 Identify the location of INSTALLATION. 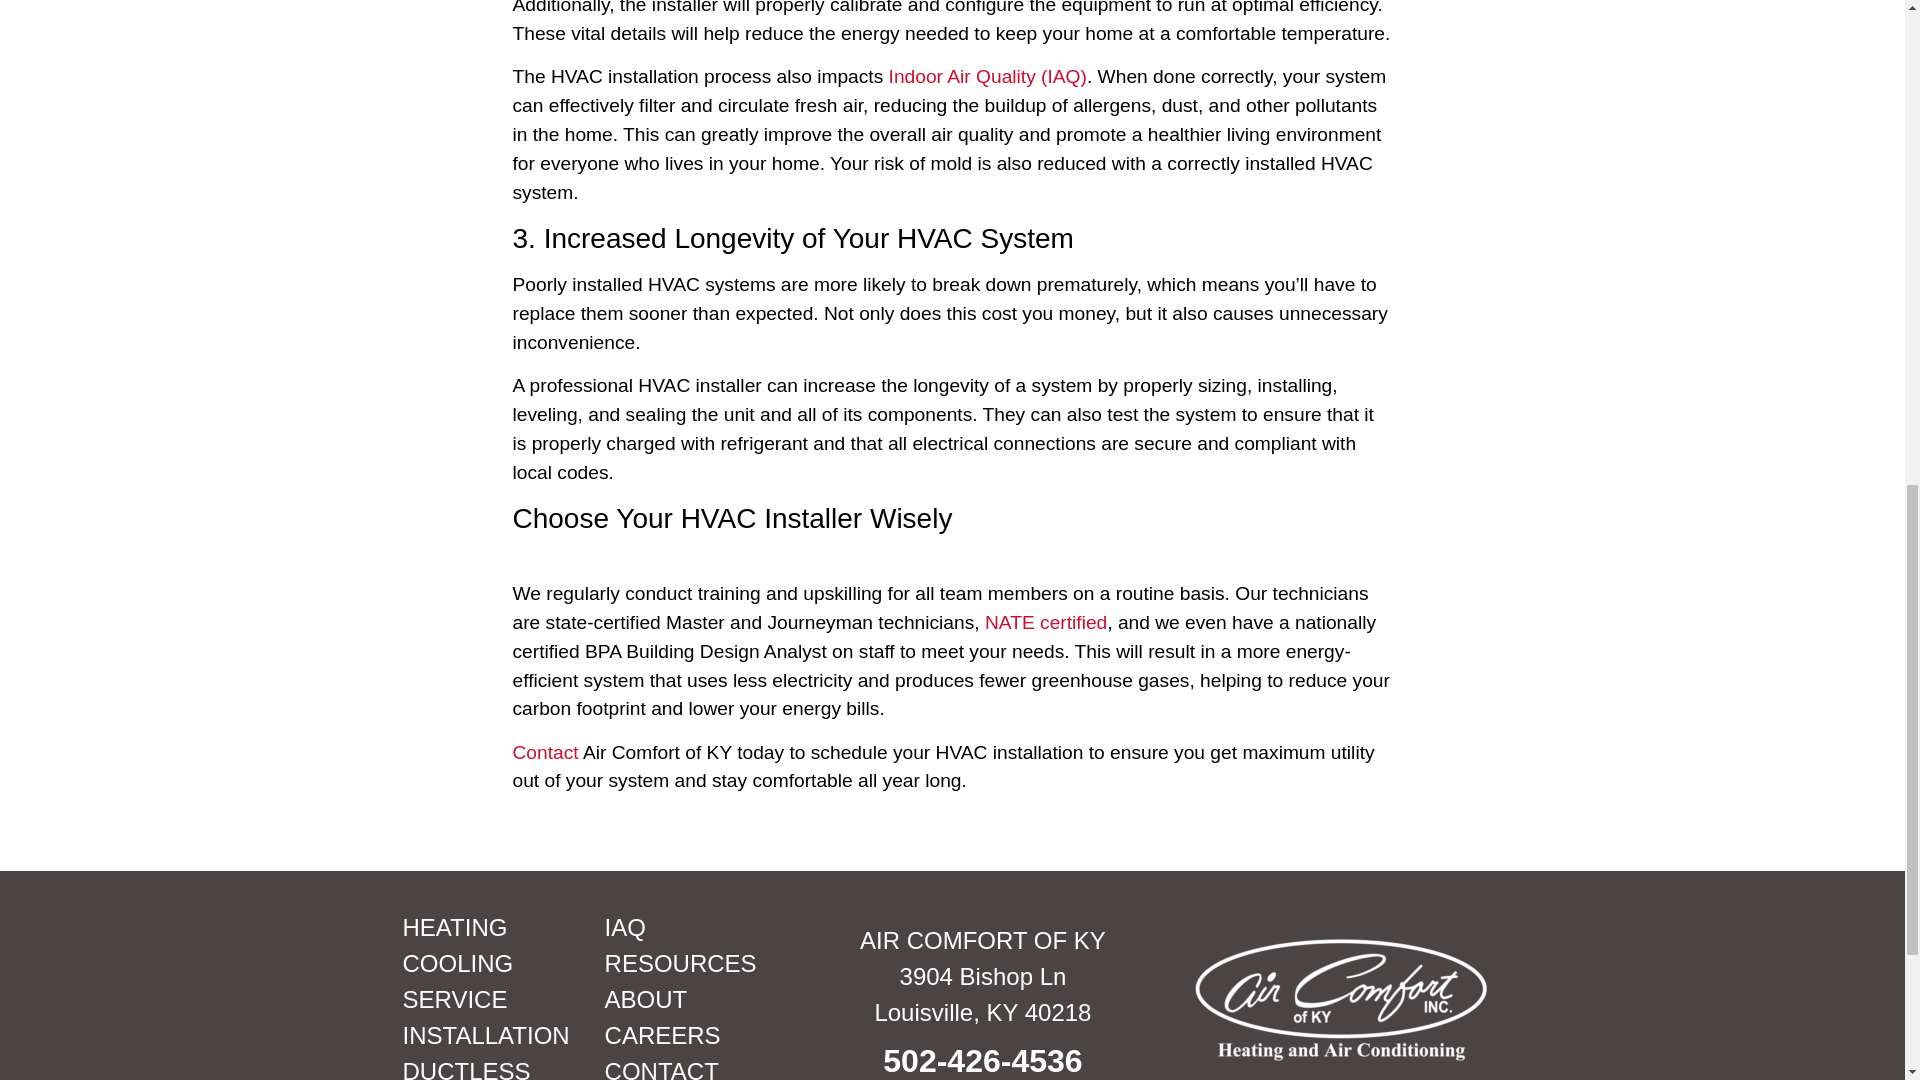
(492, 1036).